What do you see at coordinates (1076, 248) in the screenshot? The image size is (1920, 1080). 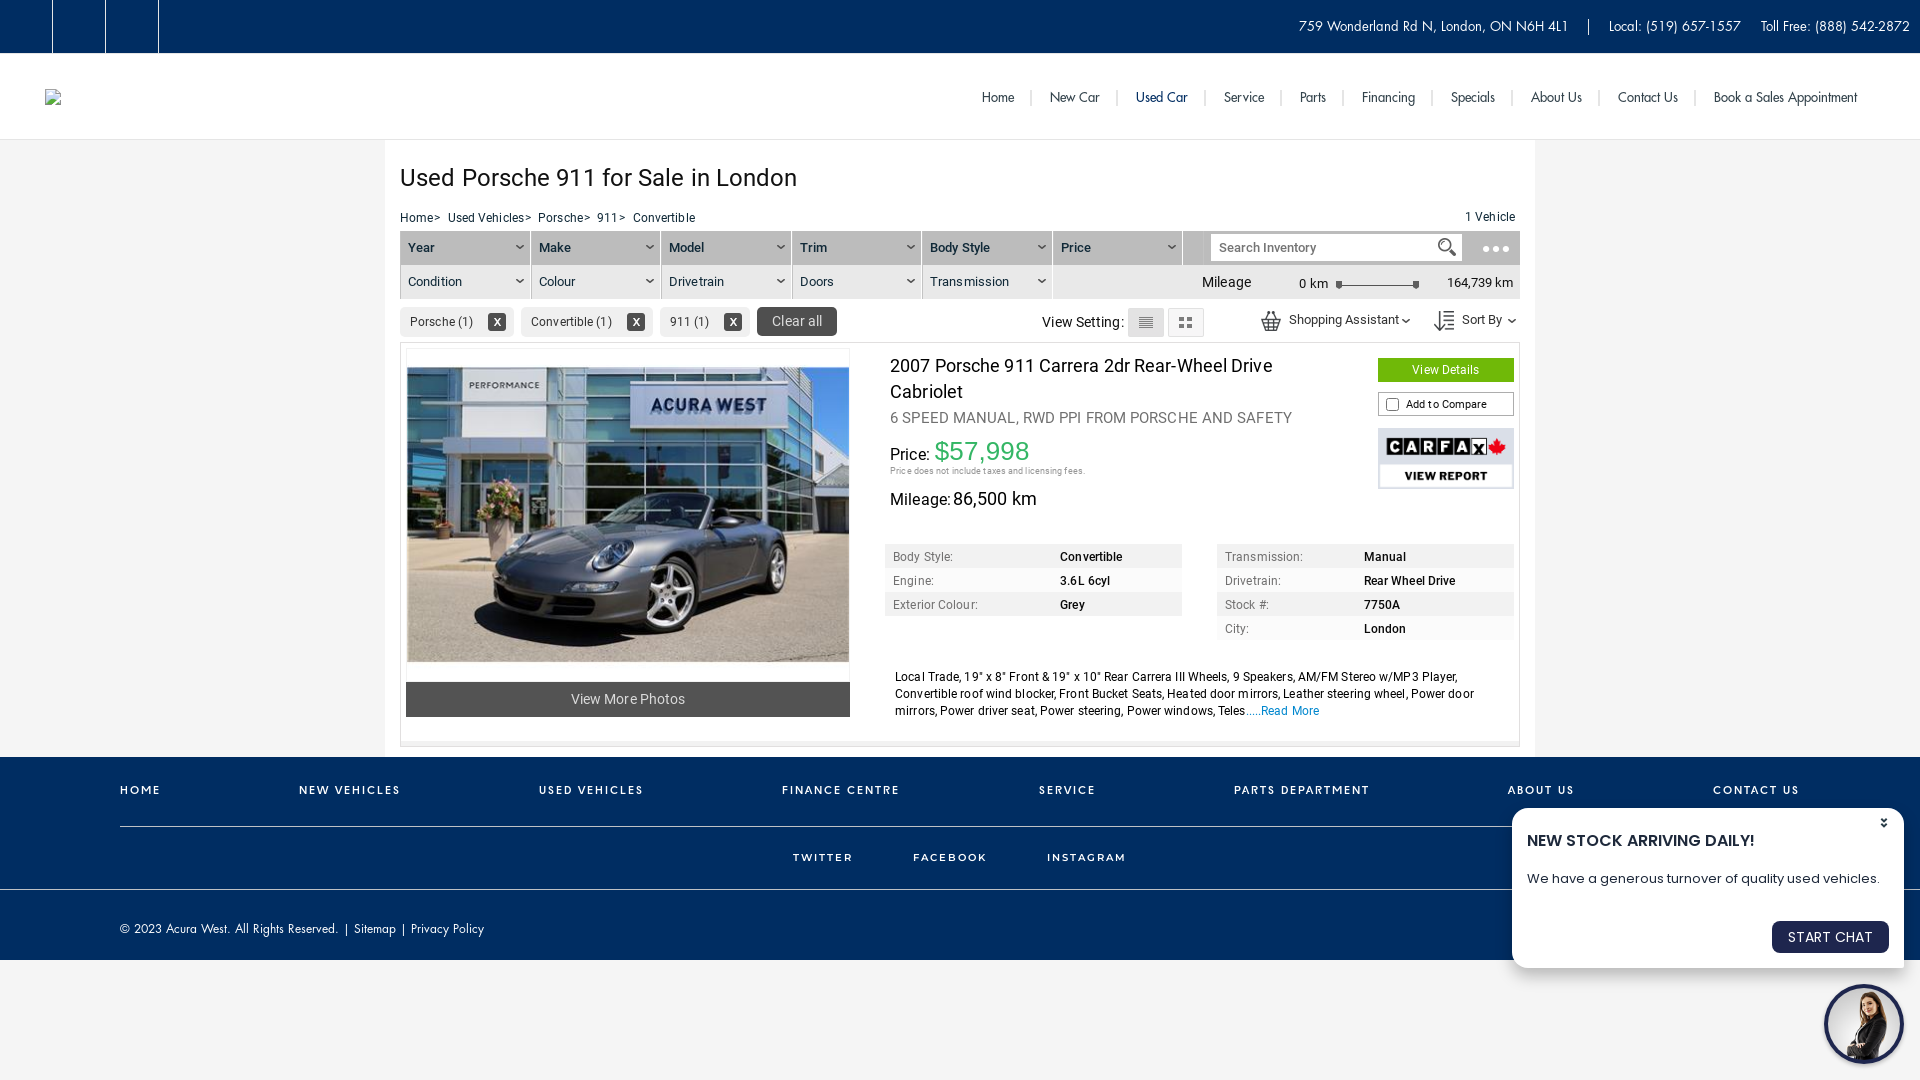 I see `Price` at bounding box center [1076, 248].